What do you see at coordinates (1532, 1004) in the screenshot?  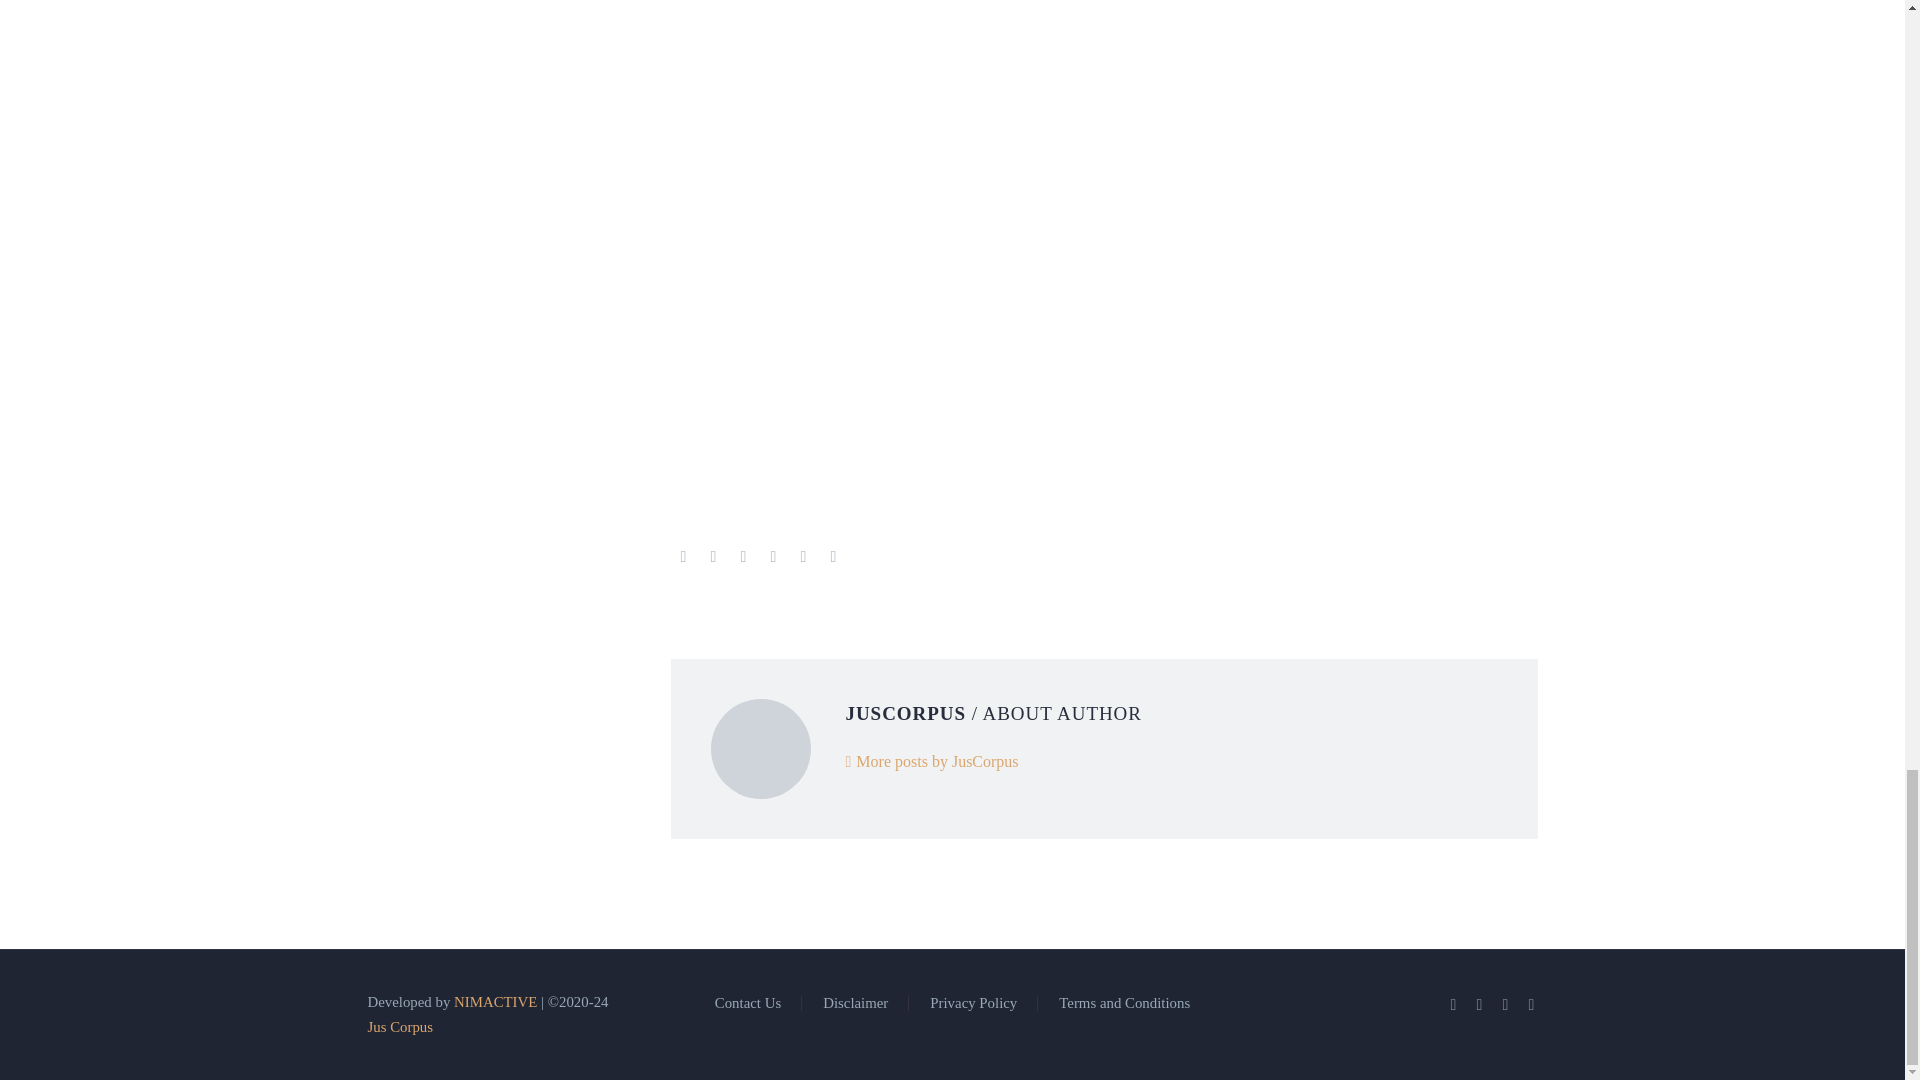 I see `YouTube` at bounding box center [1532, 1004].